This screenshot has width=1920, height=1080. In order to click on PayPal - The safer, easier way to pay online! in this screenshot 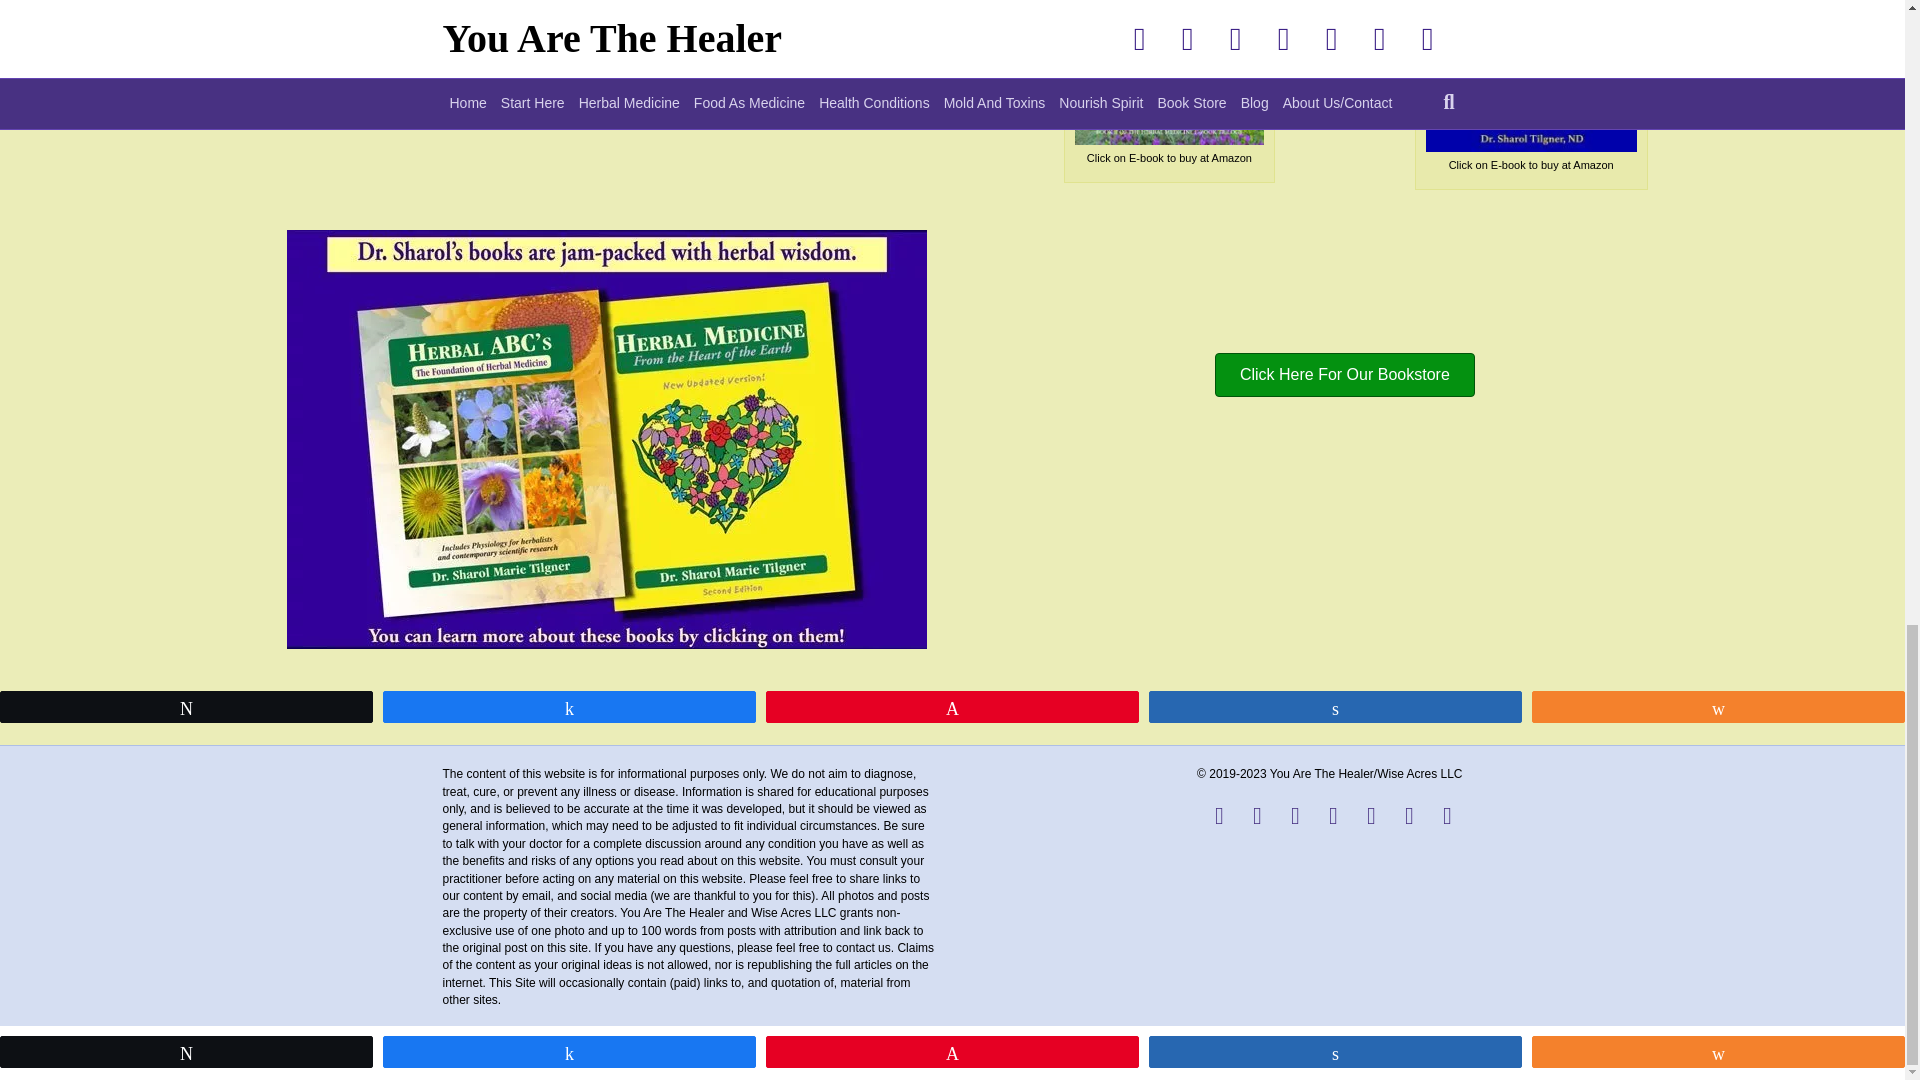, I will do `click(113, 16)`.